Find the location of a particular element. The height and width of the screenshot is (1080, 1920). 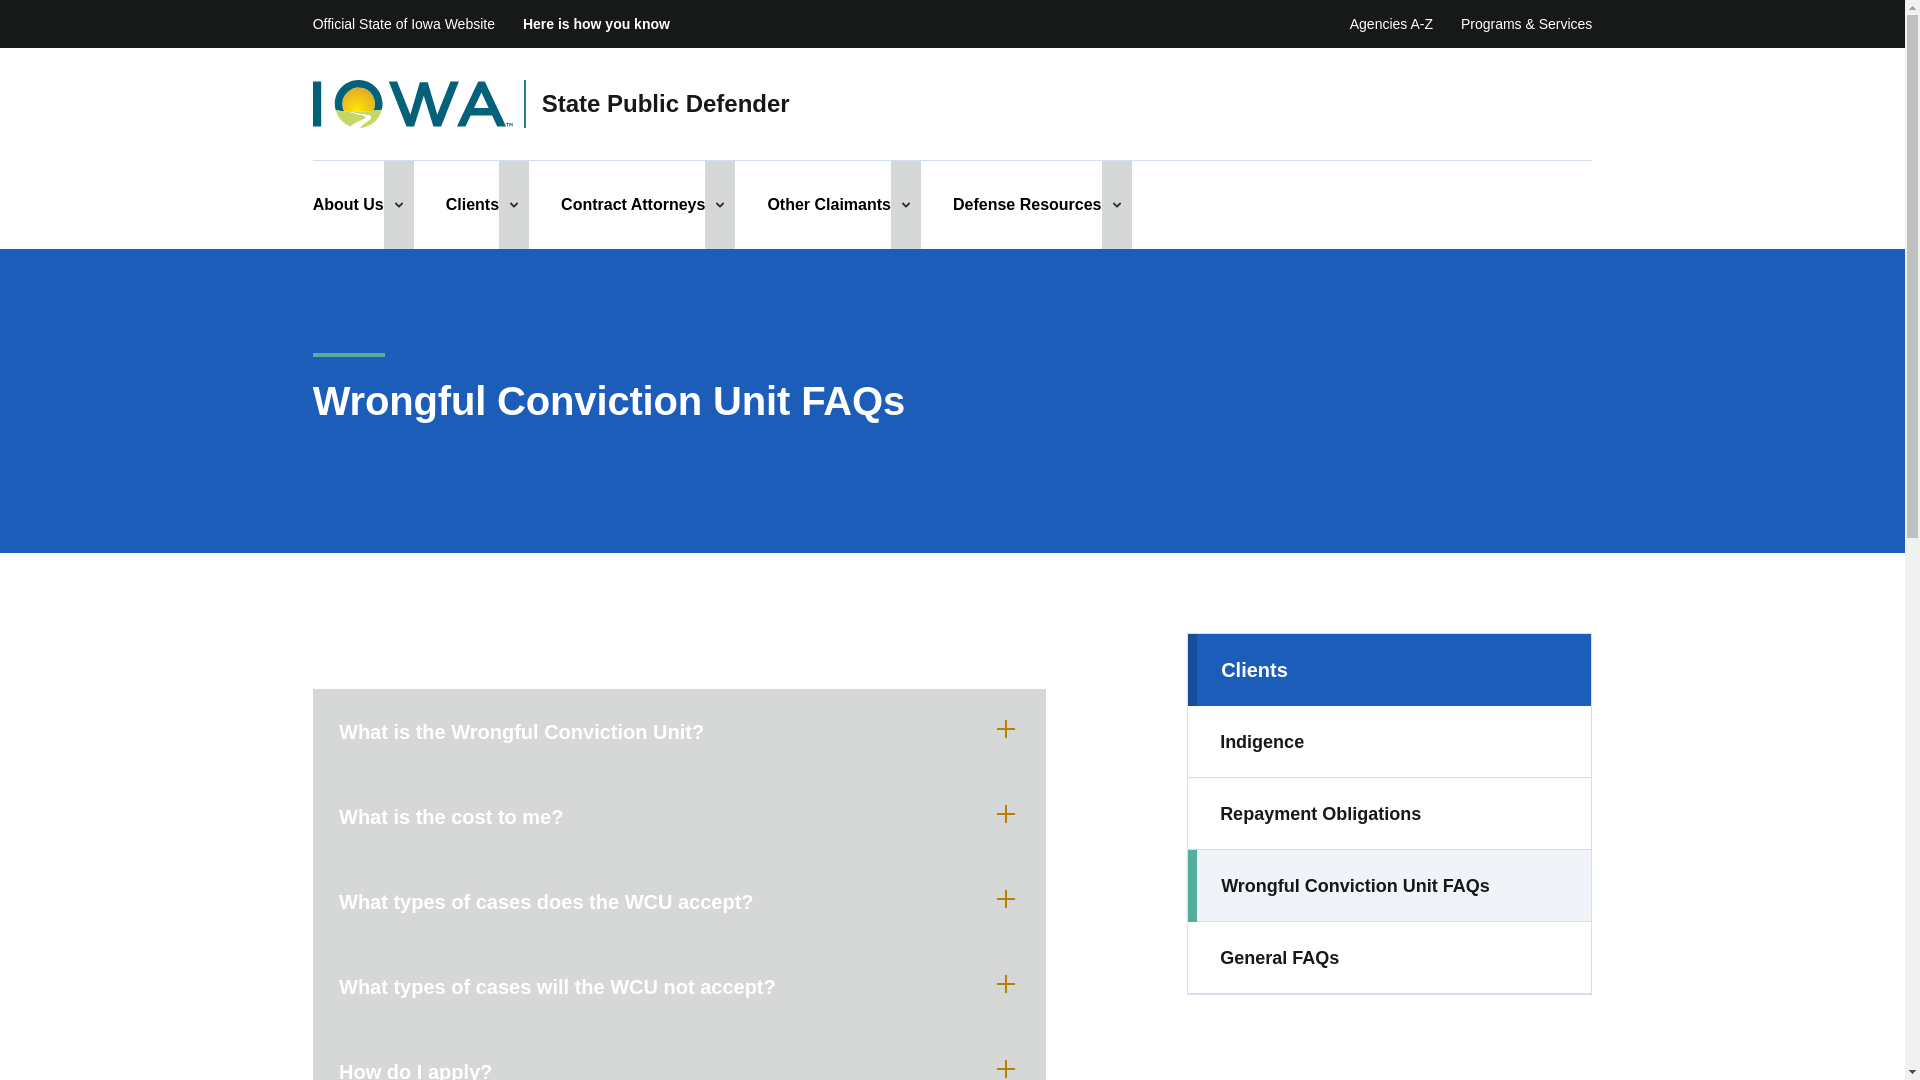

Contract Attorneys sub-navigation is located at coordinates (720, 204).